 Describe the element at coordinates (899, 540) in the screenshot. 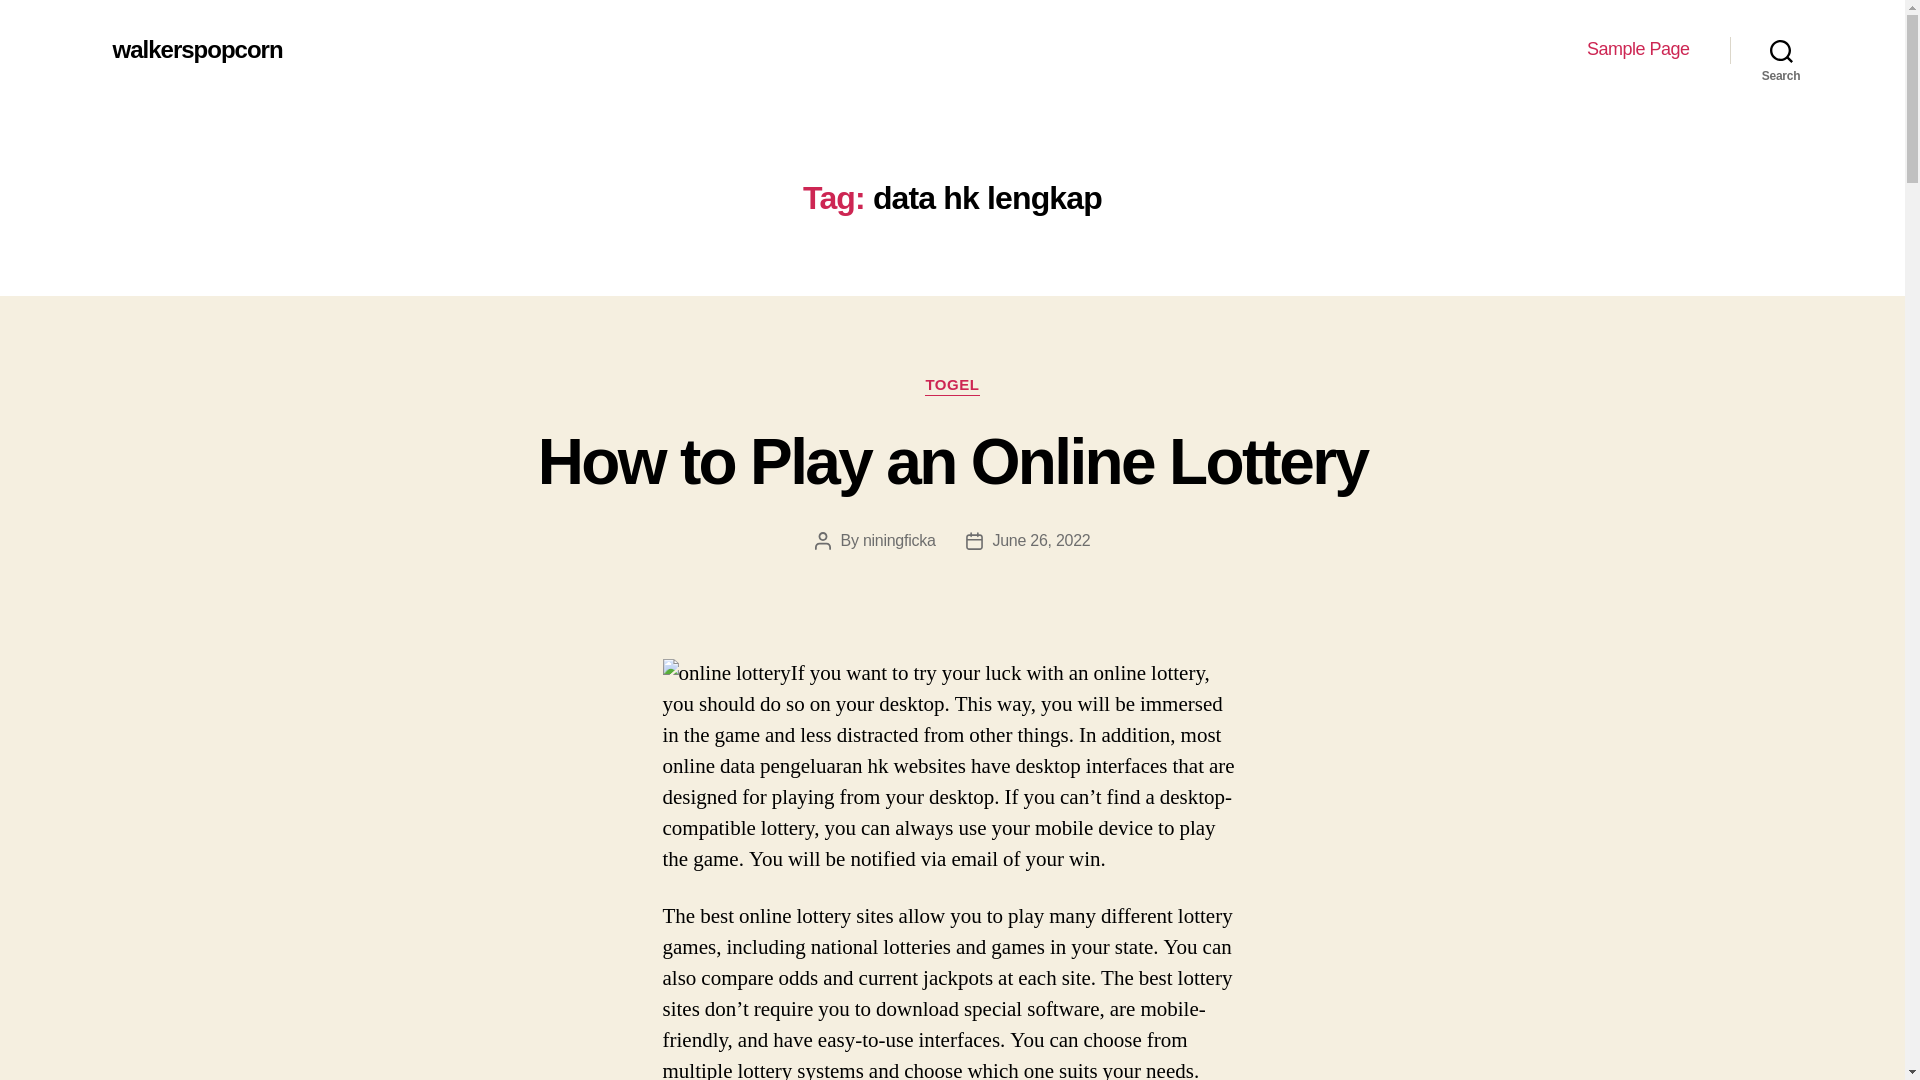

I see `niningficka` at that location.